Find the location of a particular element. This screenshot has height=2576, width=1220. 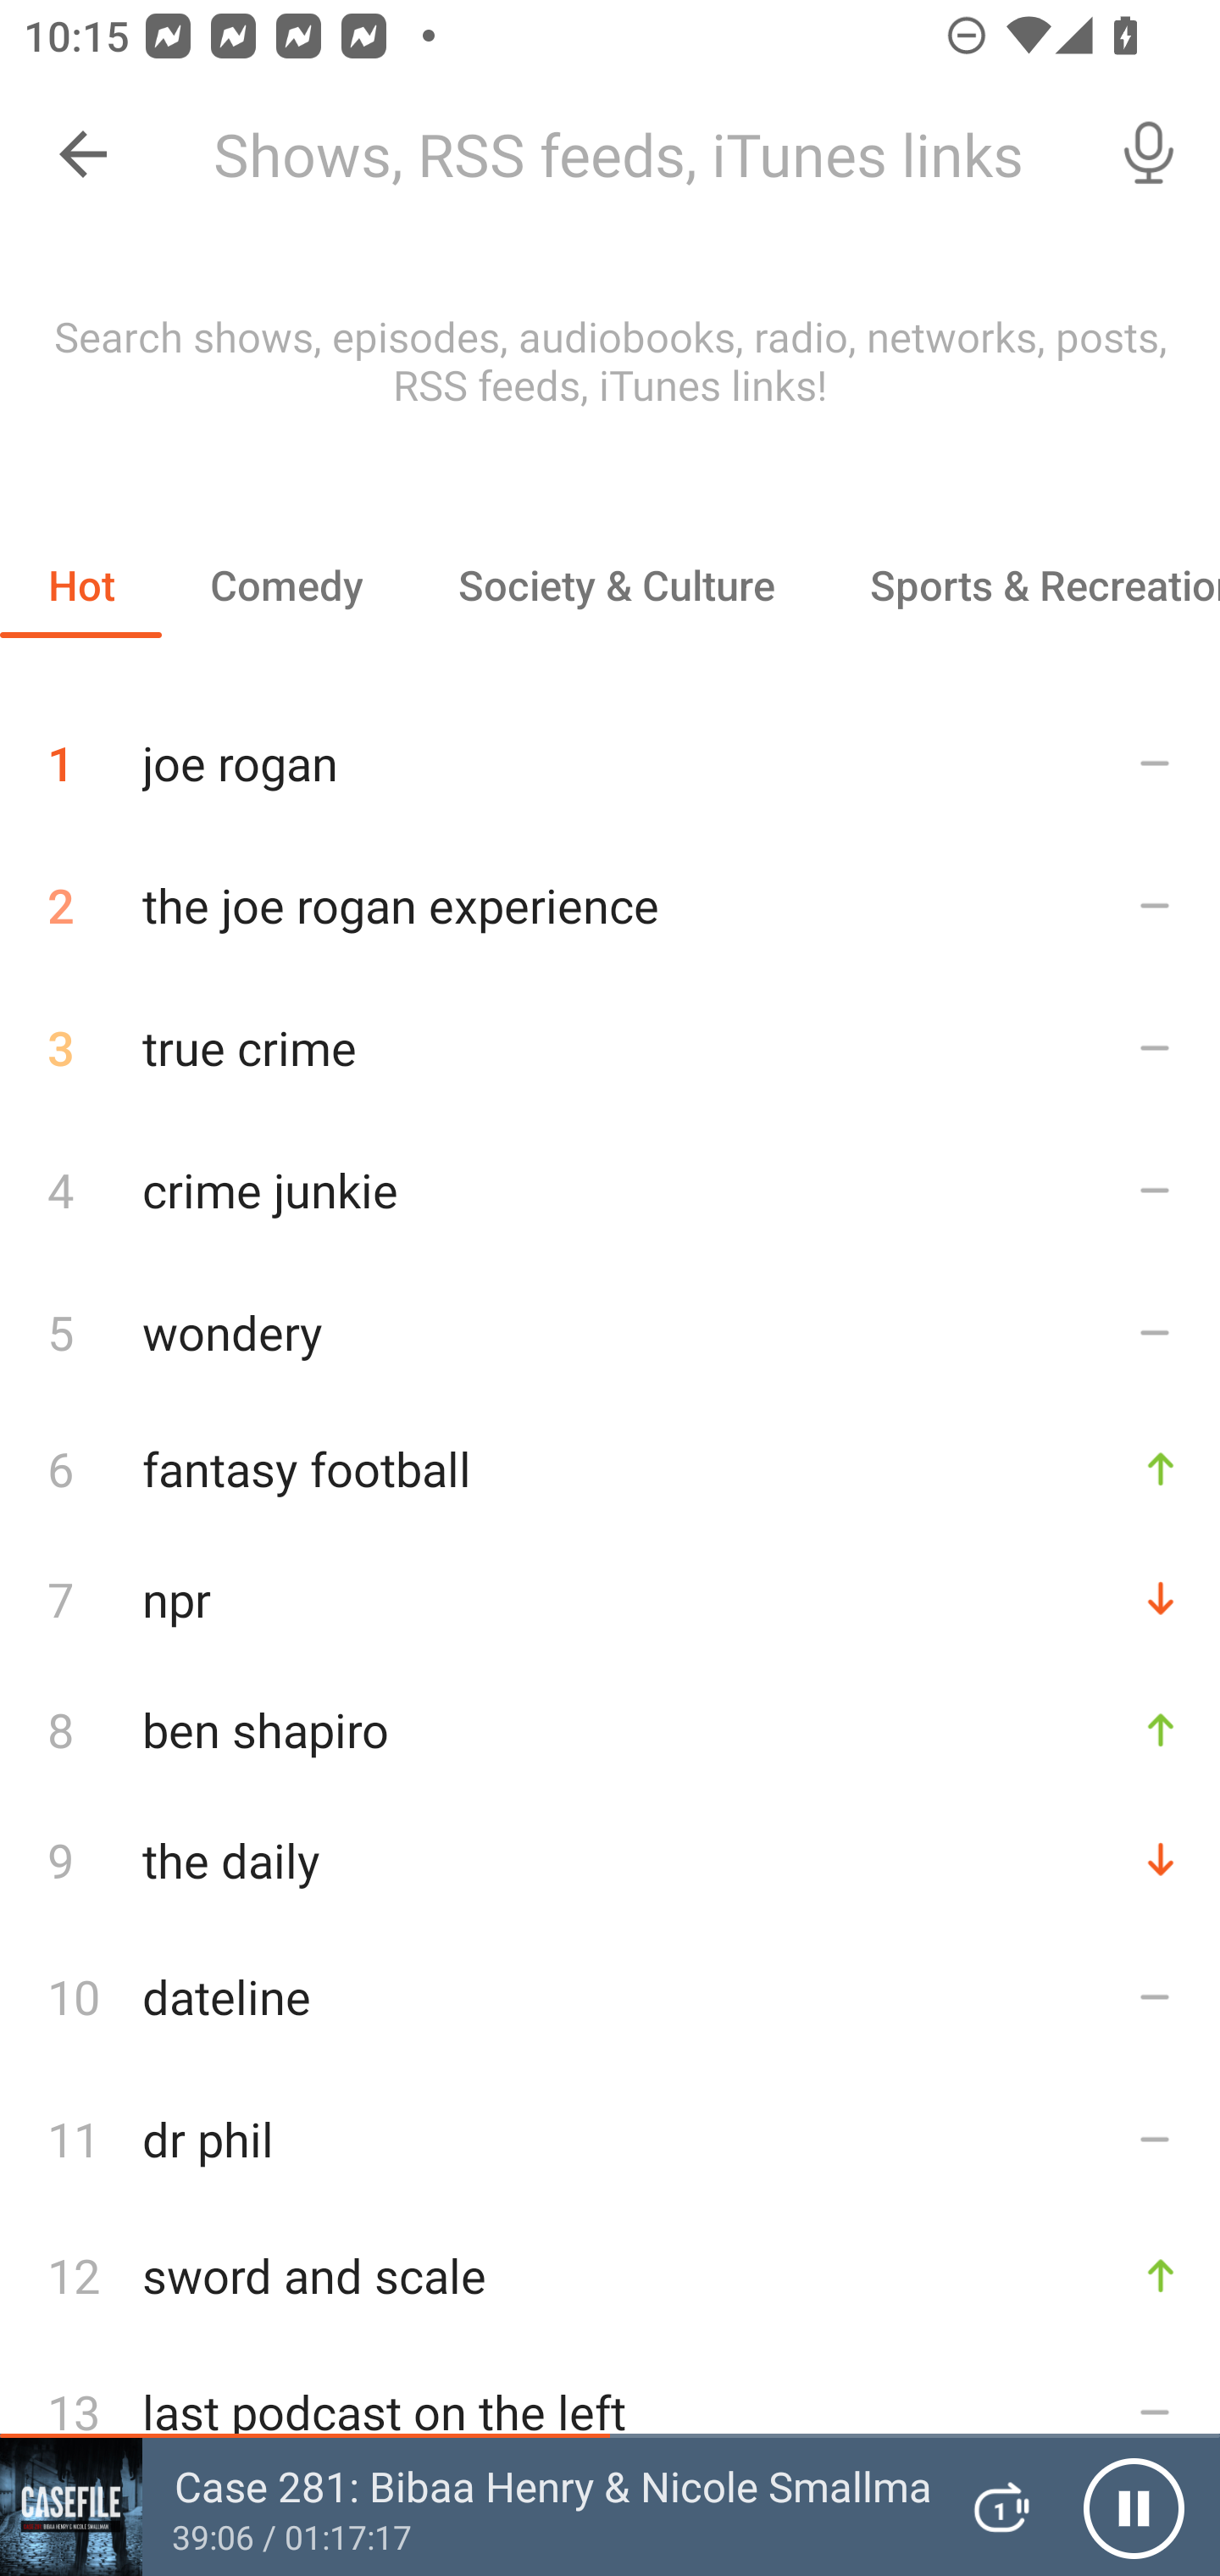

Voice Search is located at coordinates (1149, 154).